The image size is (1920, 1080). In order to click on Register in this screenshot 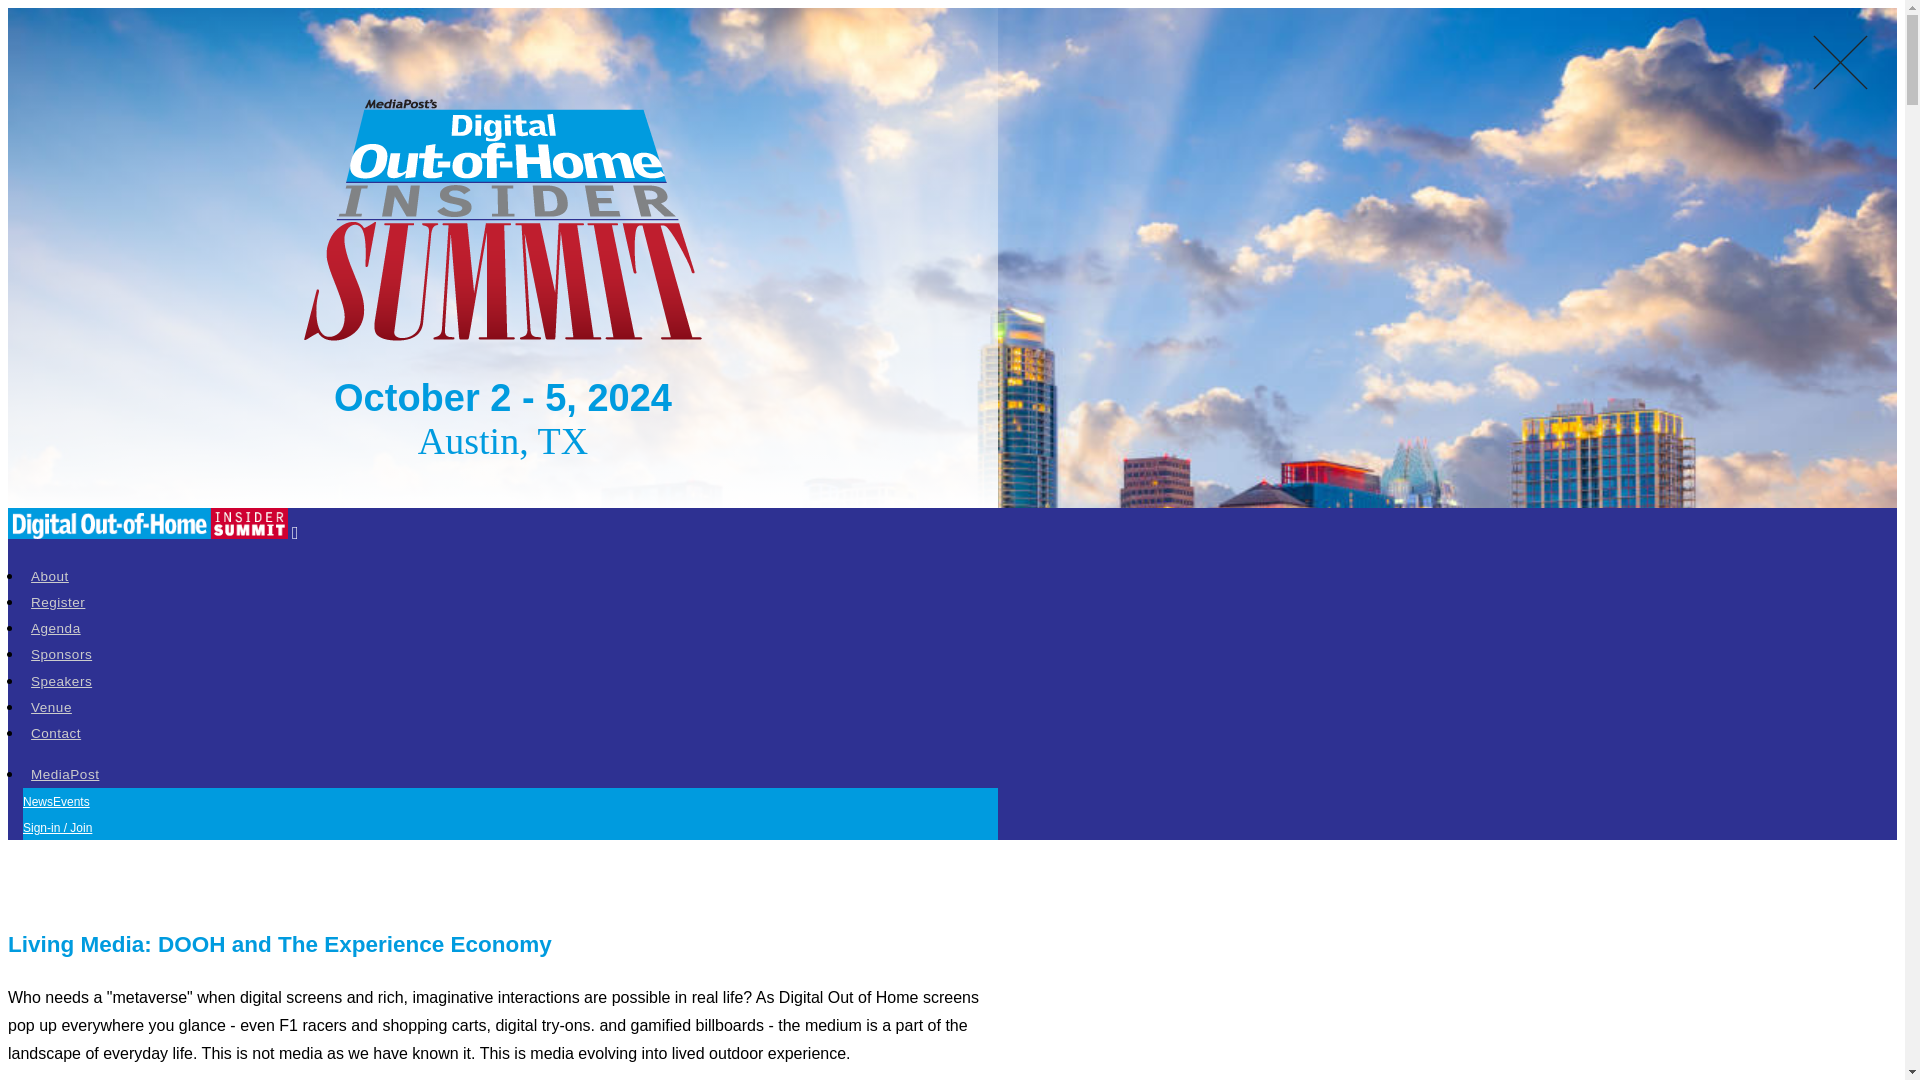, I will do `click(58, 602)`.